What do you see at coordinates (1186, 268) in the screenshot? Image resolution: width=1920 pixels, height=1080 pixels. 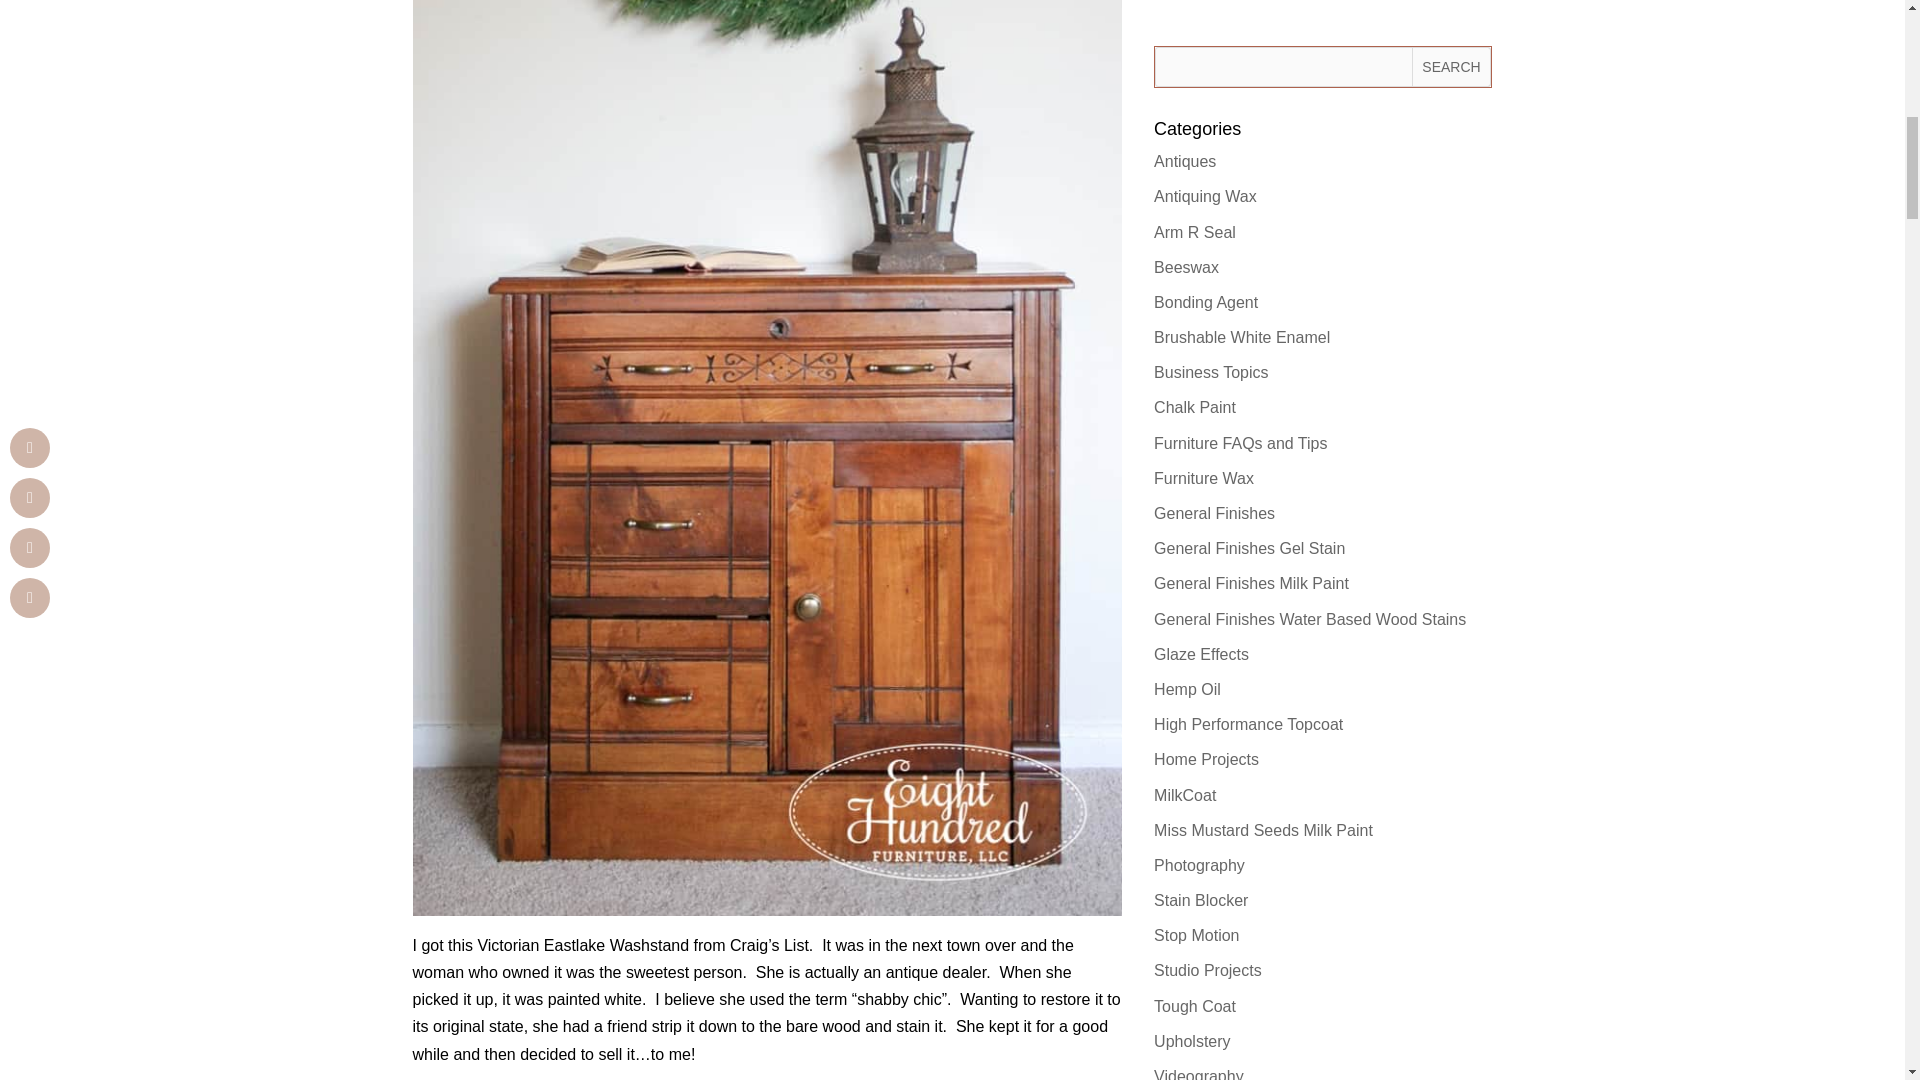 I see `Beeswax` at bounding box center [1186, 268].